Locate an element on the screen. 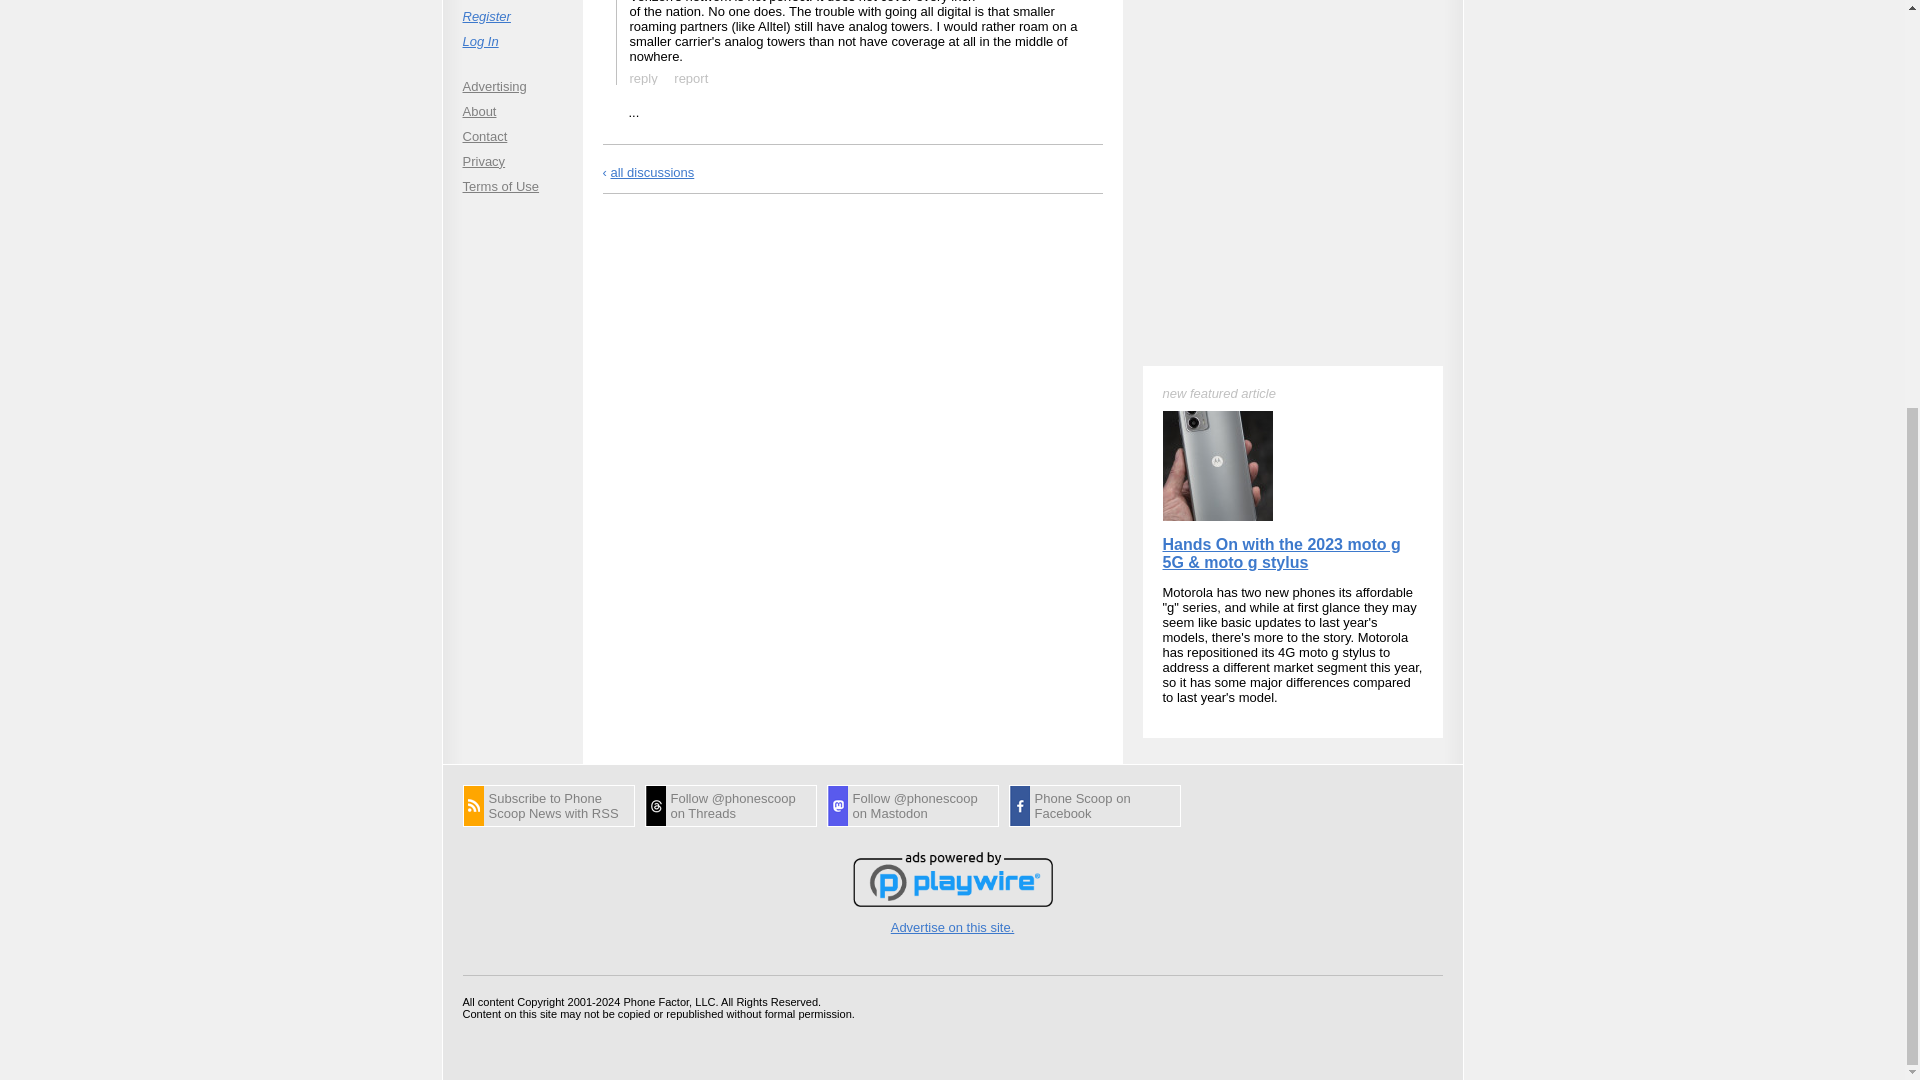 This screenshot has width=1920, height=1080. Phone Scoop: News is located at coordinates (548, 806).